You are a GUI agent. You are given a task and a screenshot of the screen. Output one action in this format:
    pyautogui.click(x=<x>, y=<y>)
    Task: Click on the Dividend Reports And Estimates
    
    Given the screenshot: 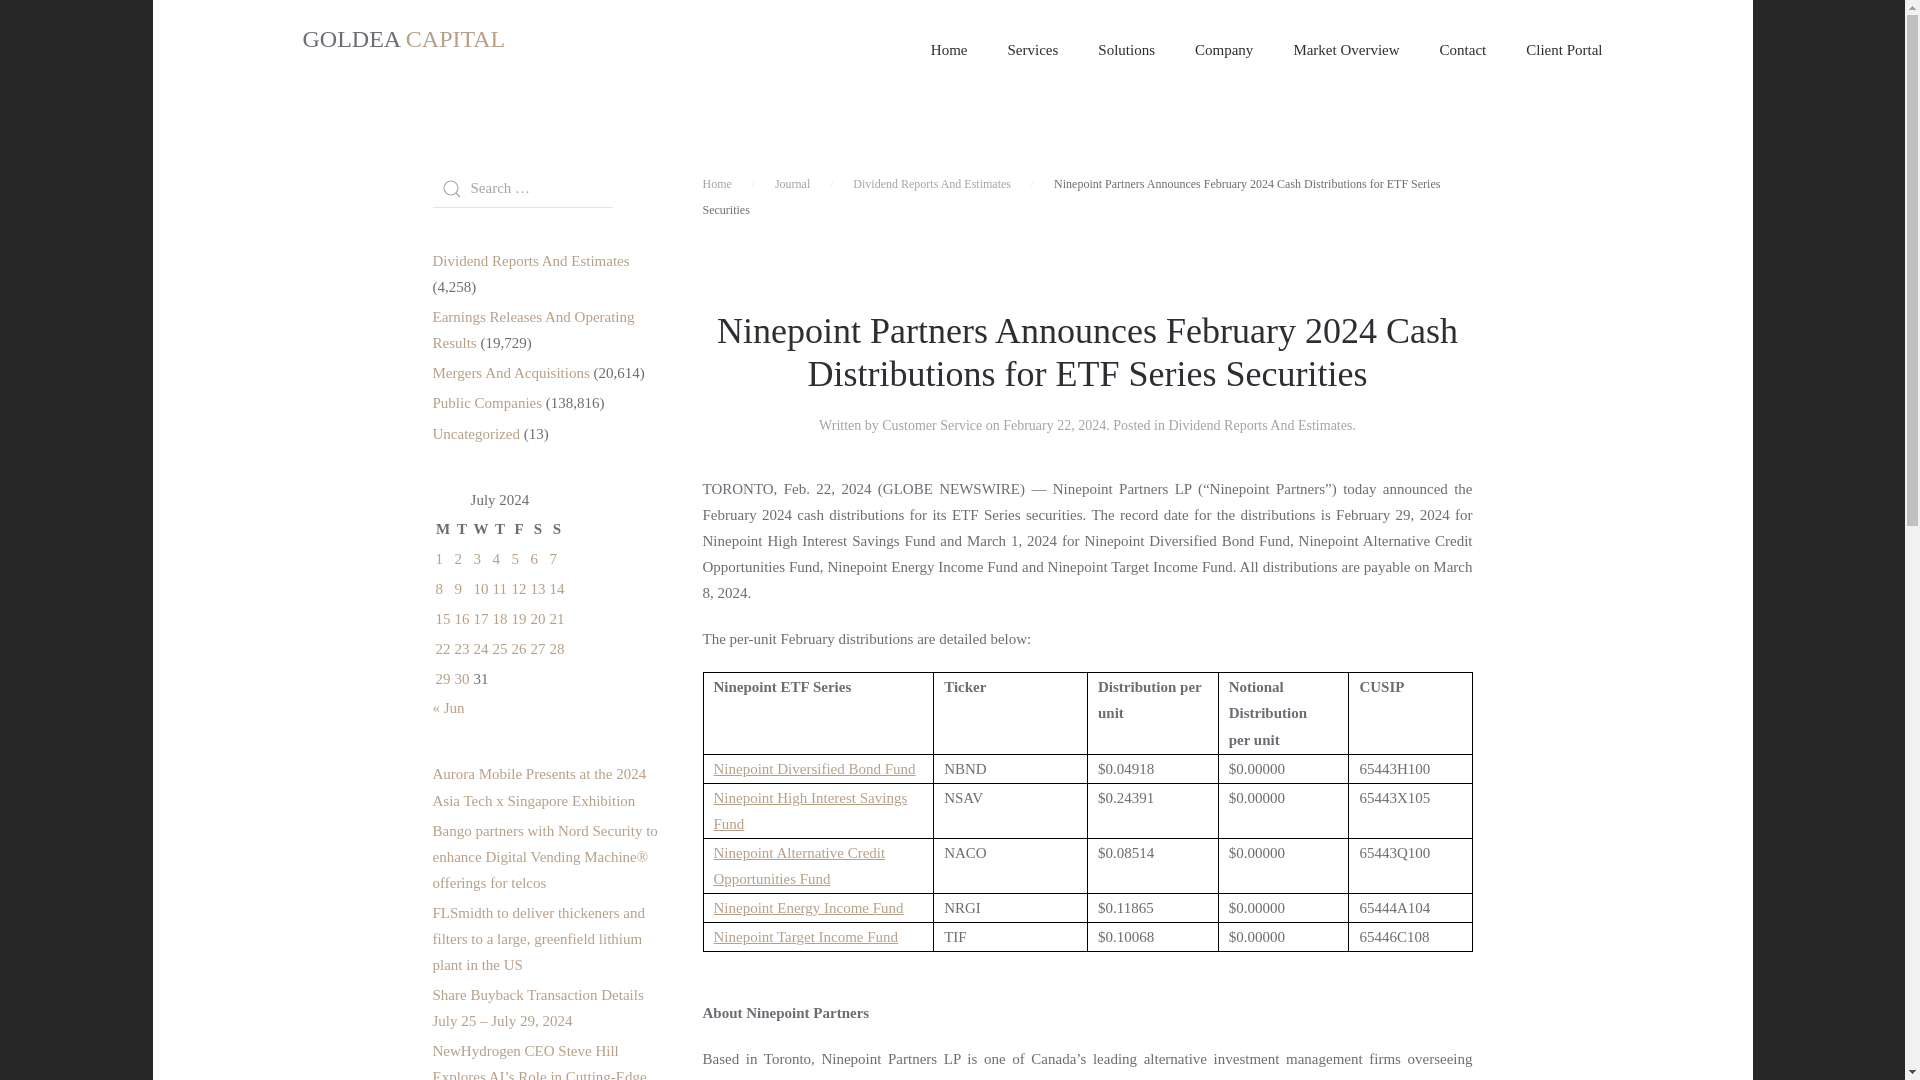 What is the action you would take?
    pyautogui.click(x=932, y=184)
    